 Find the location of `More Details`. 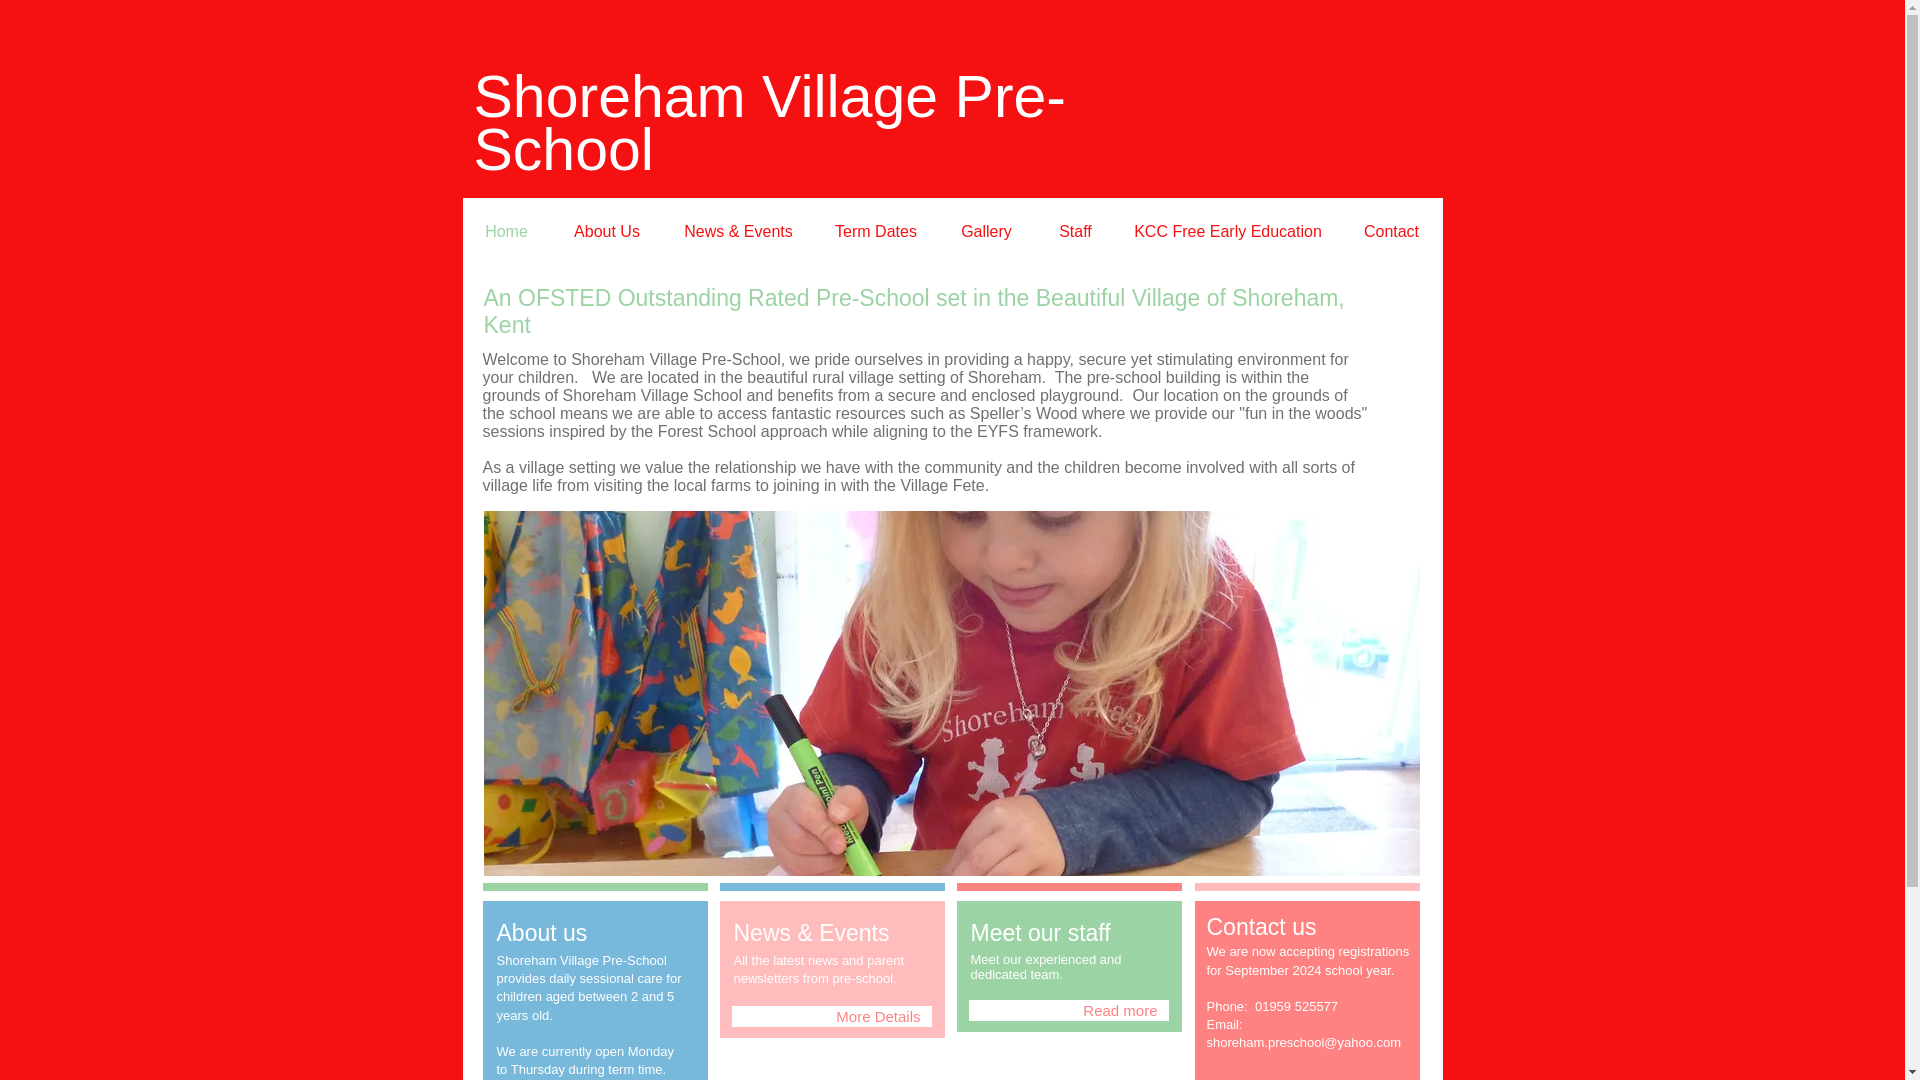

More Details is located at coordinates (831, 1016).